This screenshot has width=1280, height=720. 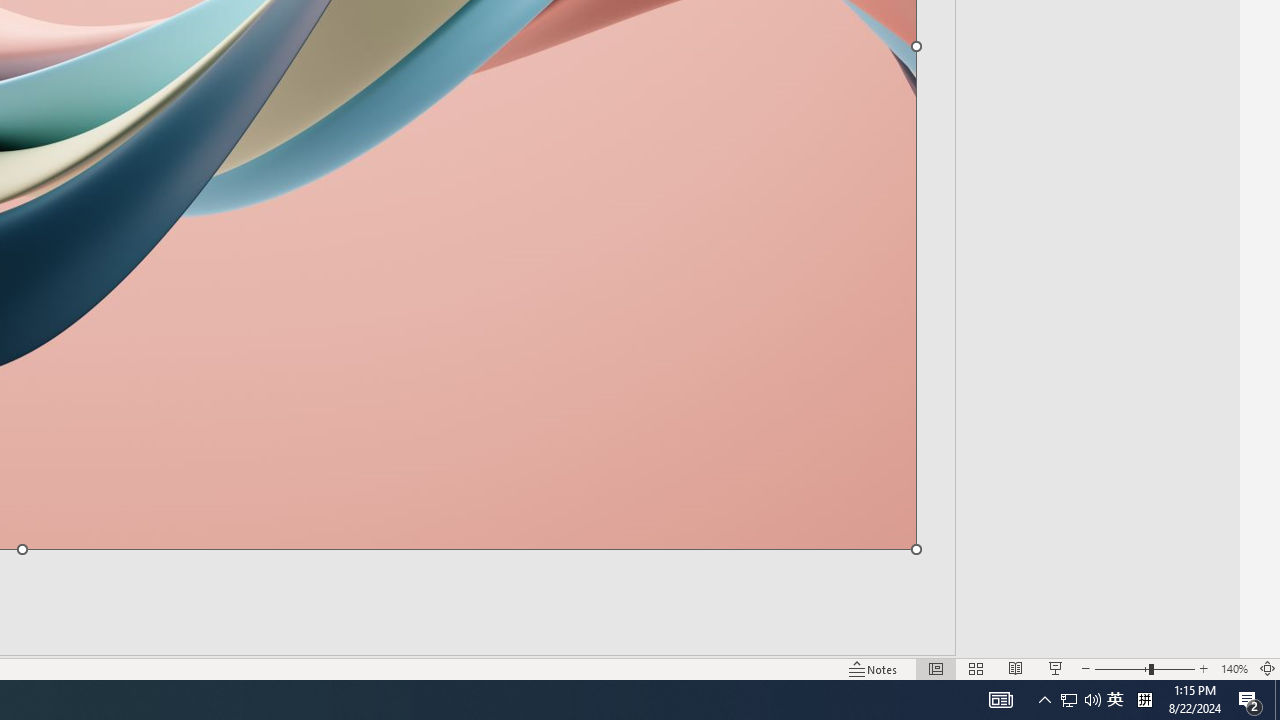 What do you see at coordinates (1268, 668) in the screenshot?
I see `Zoom to Fit ` at bounding box center [1268, 668].